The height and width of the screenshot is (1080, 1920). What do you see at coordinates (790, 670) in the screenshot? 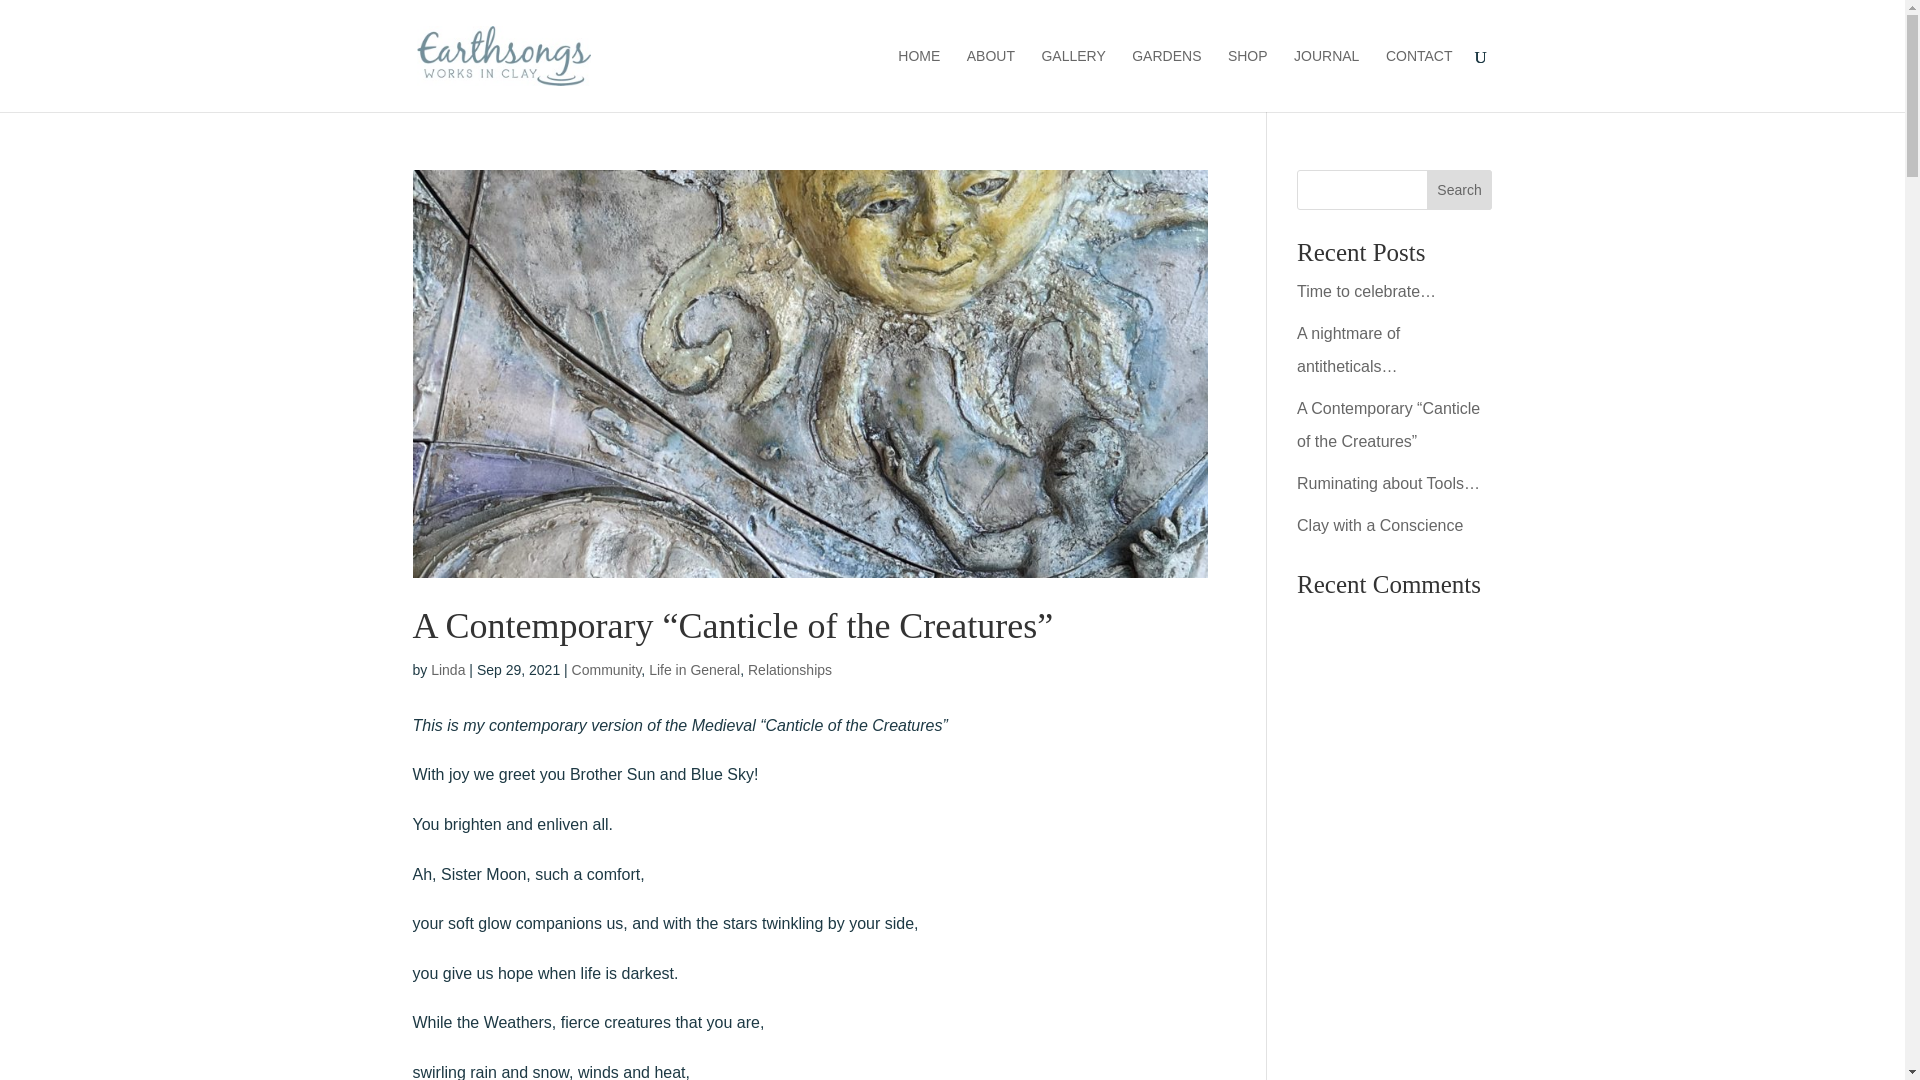
I see `Relationships` at bounding box center [790, 670].